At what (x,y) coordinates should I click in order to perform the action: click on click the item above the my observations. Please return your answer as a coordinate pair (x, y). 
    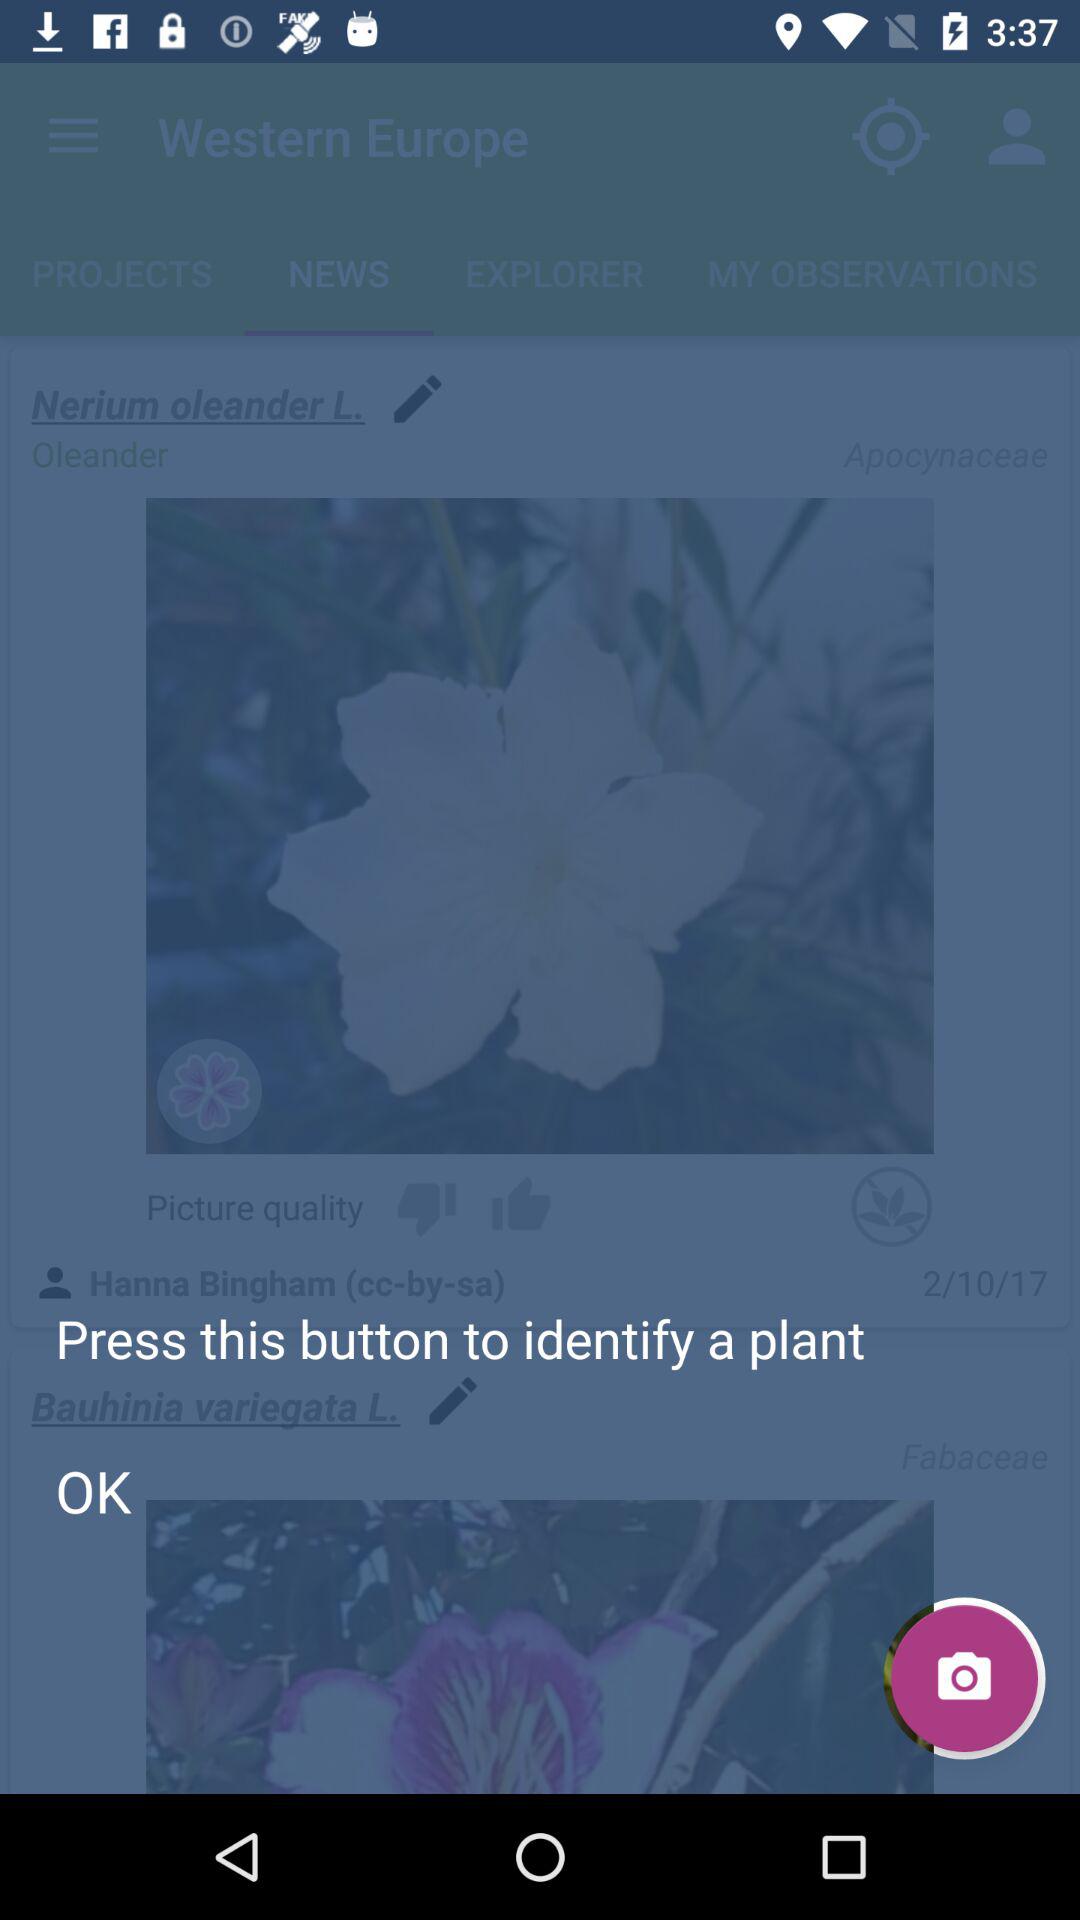
    Looking at the image, I should click on (1016, 136).